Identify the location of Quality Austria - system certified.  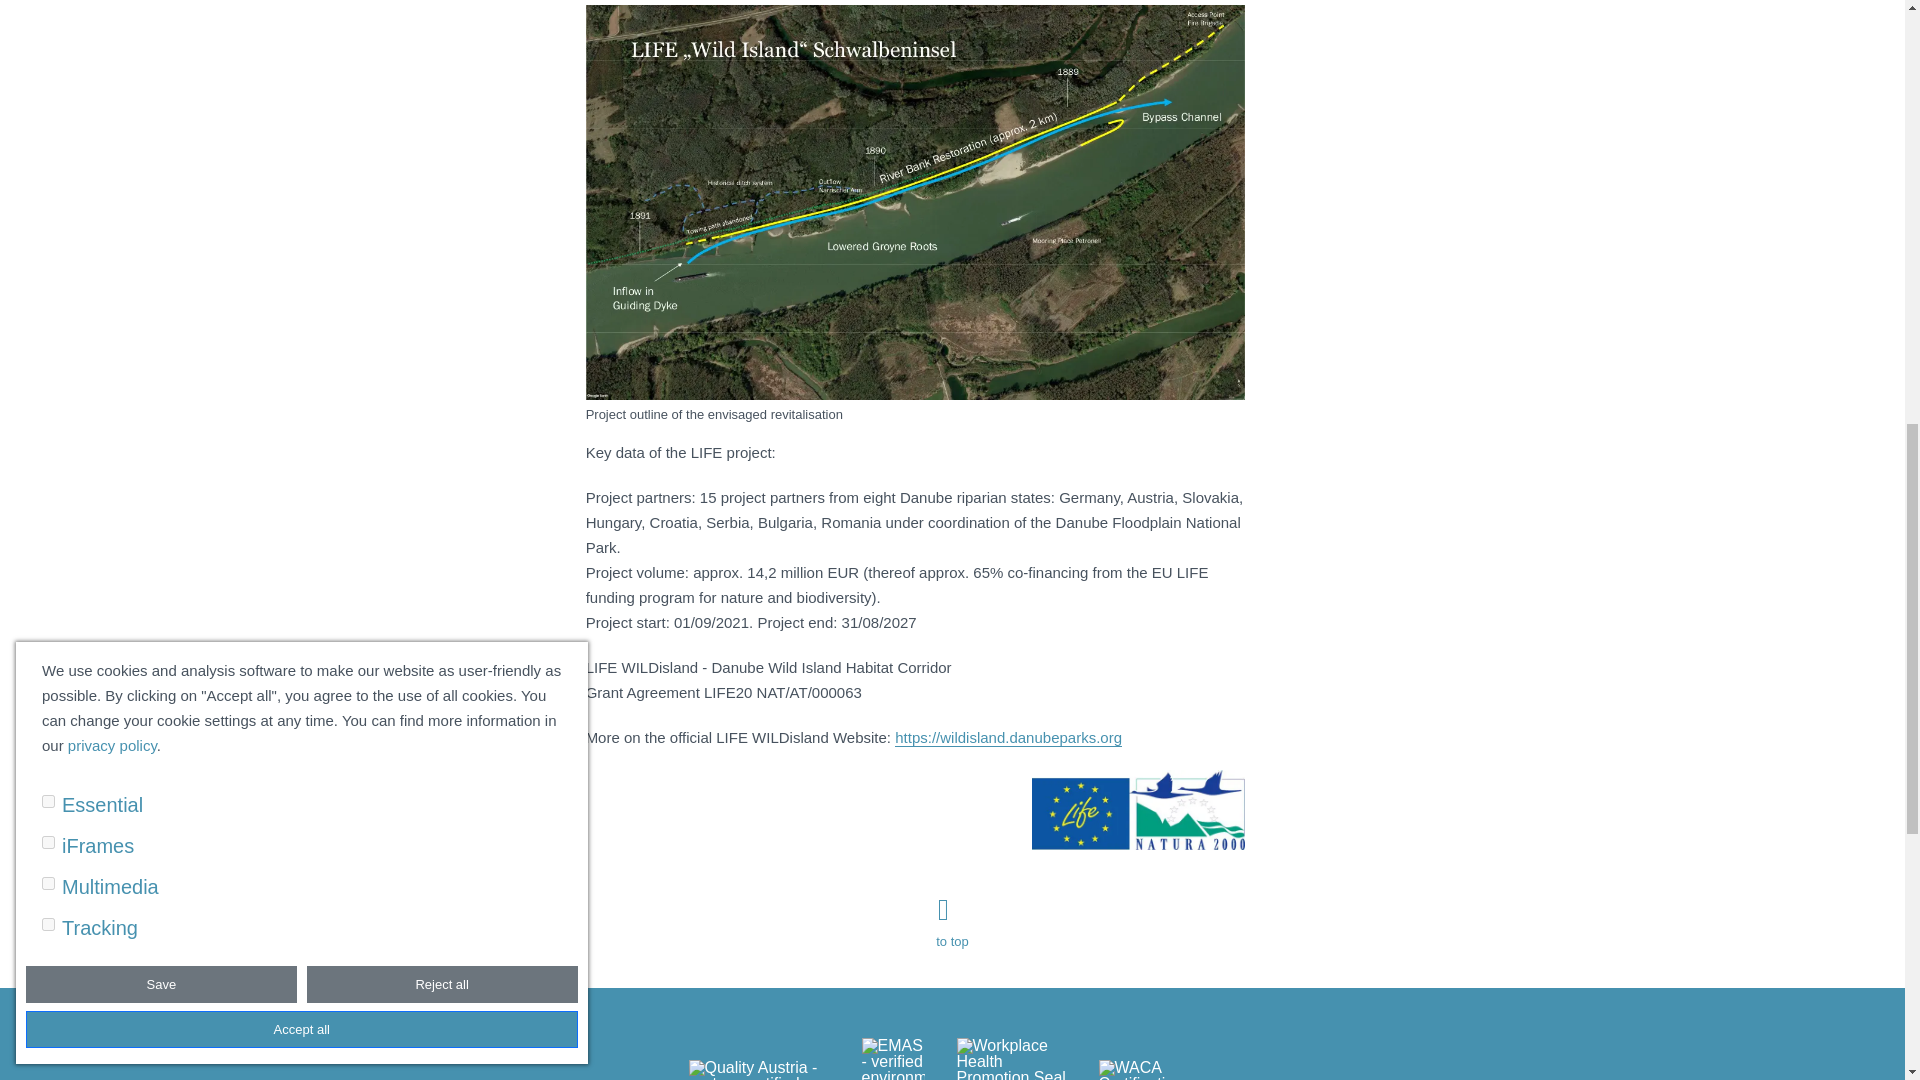
(758, 1070).